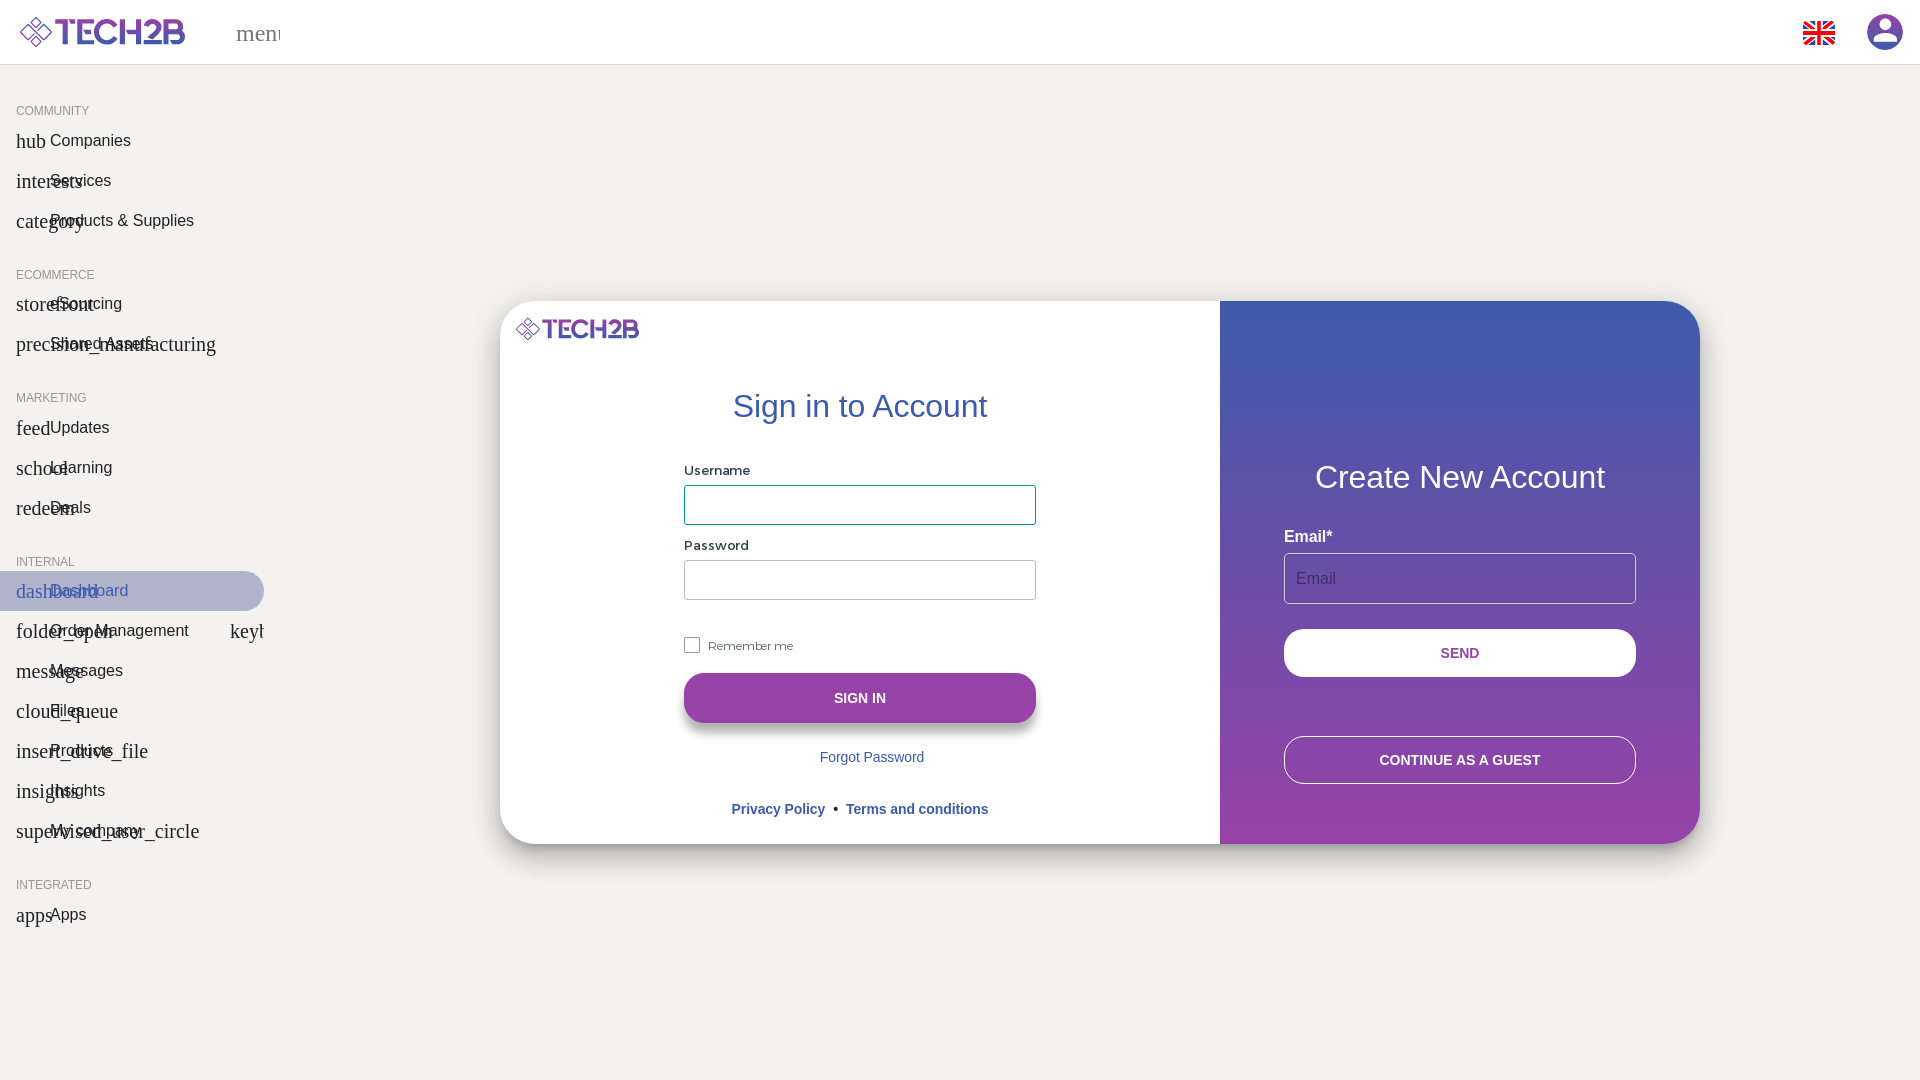  Describe the element at coordinates (132, 751) in the screenshot. I see `insert_drive_file
Products` at that location.